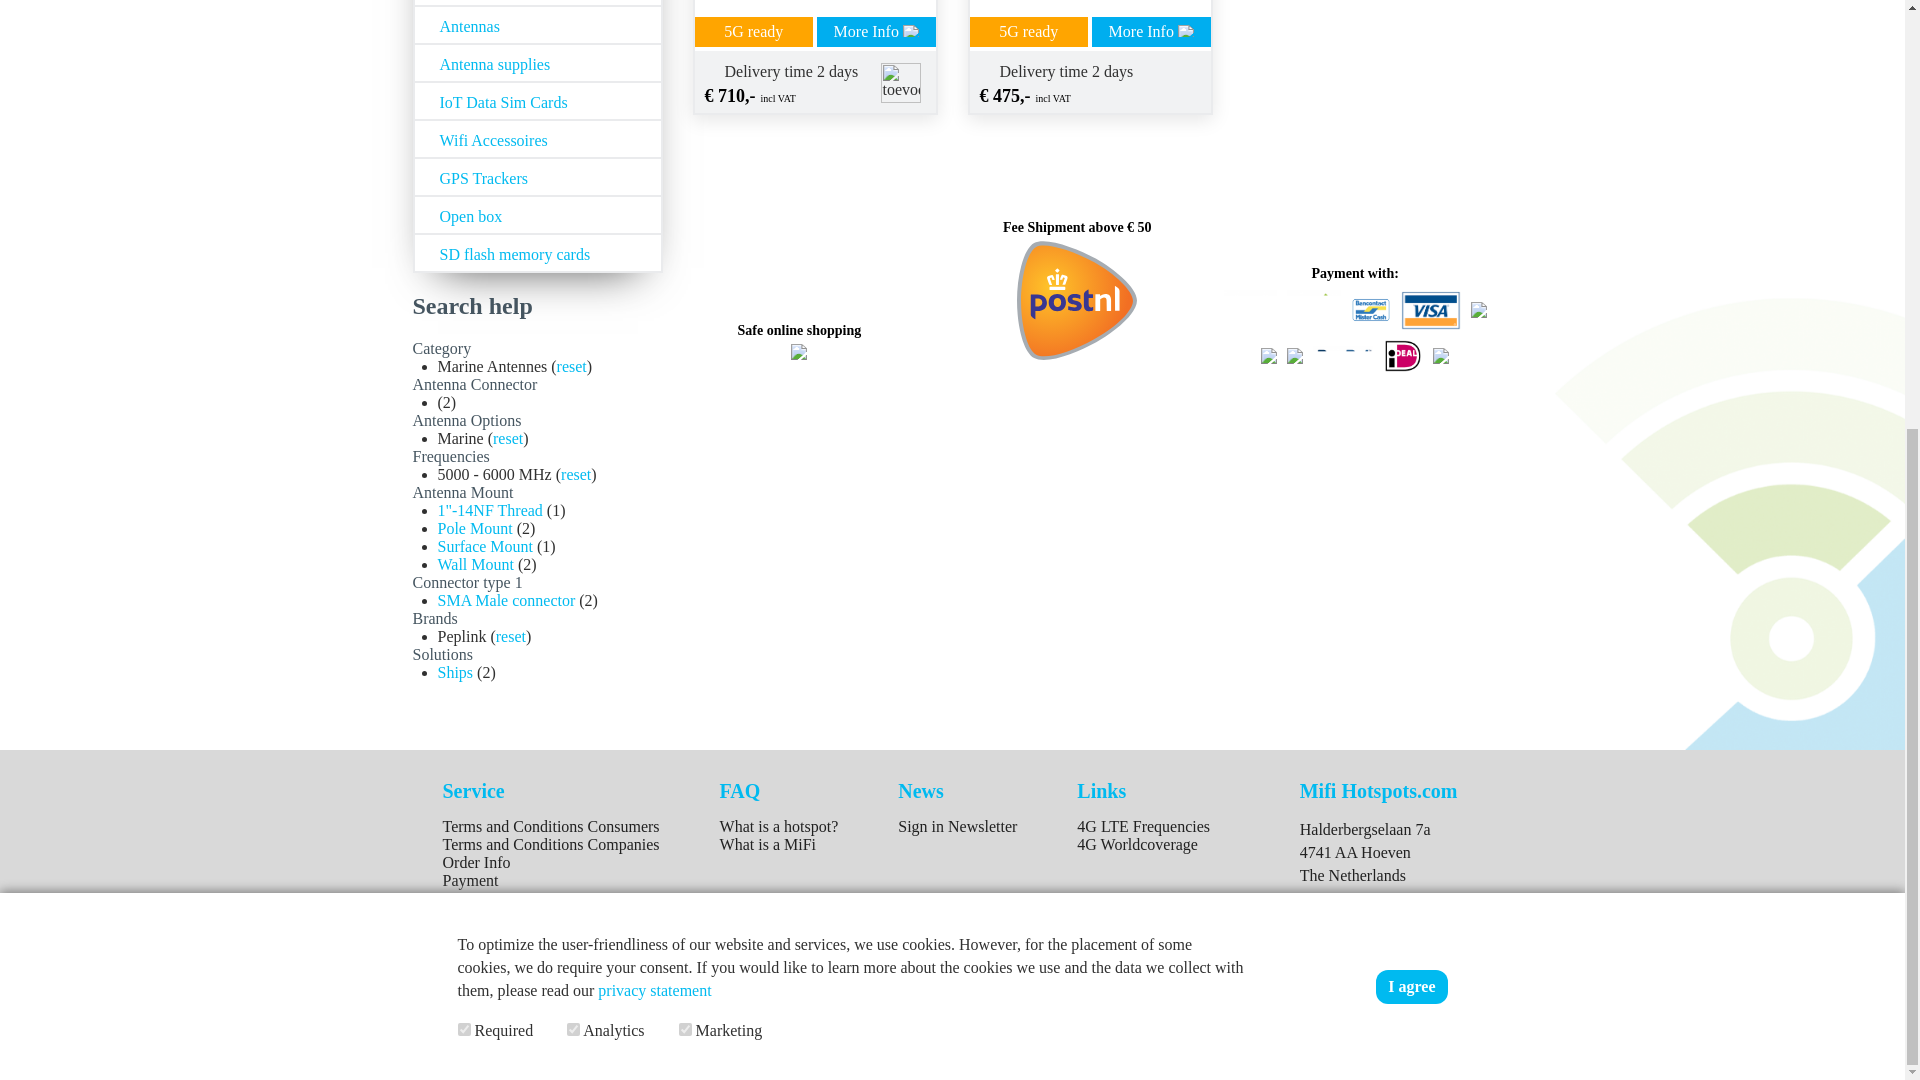 This screenshot has width=1920, height=1080. What do you see at coordinates (508, 438) in the screenshot?
I see `reset` at bounding box center [508, 438].